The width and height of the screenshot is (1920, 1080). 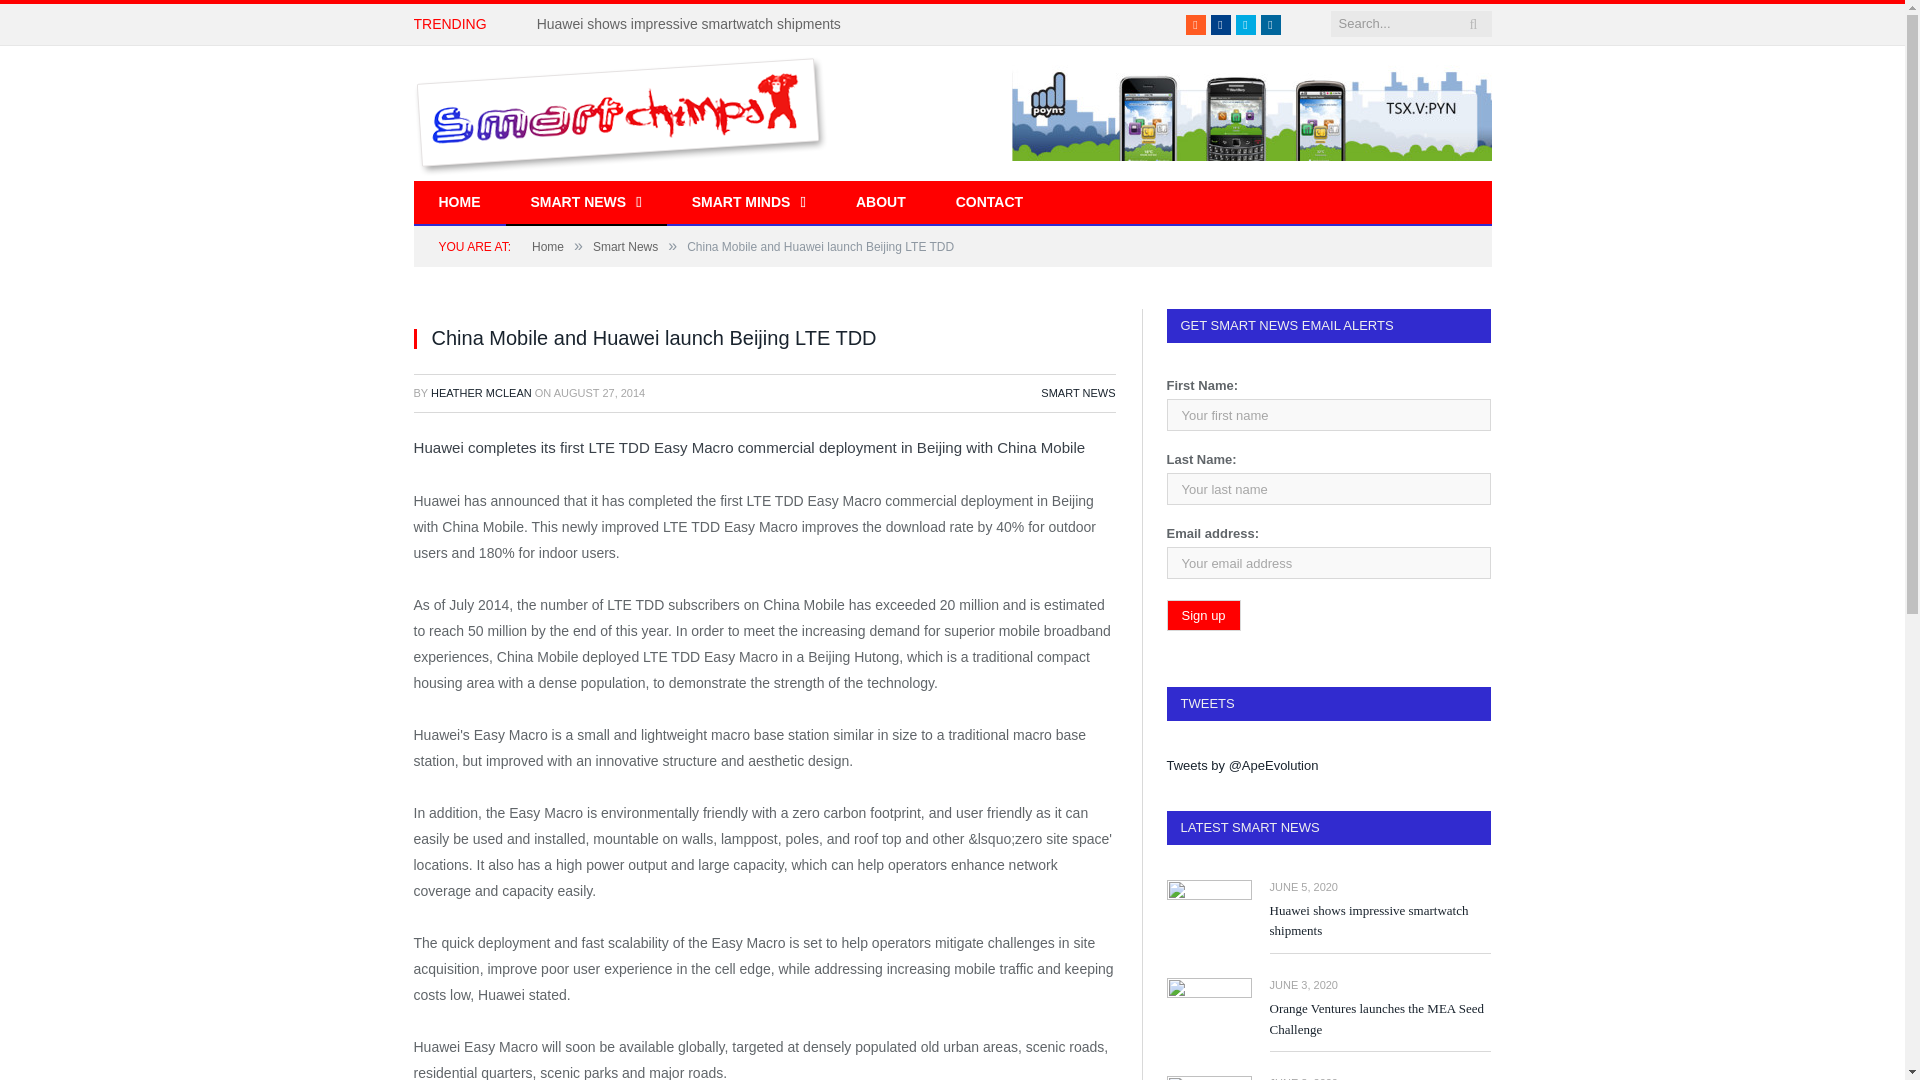 What do you see at coordinates (586, 203) in the screenshot?
I see `SMART NEWS` at bounding box center [586, 203].